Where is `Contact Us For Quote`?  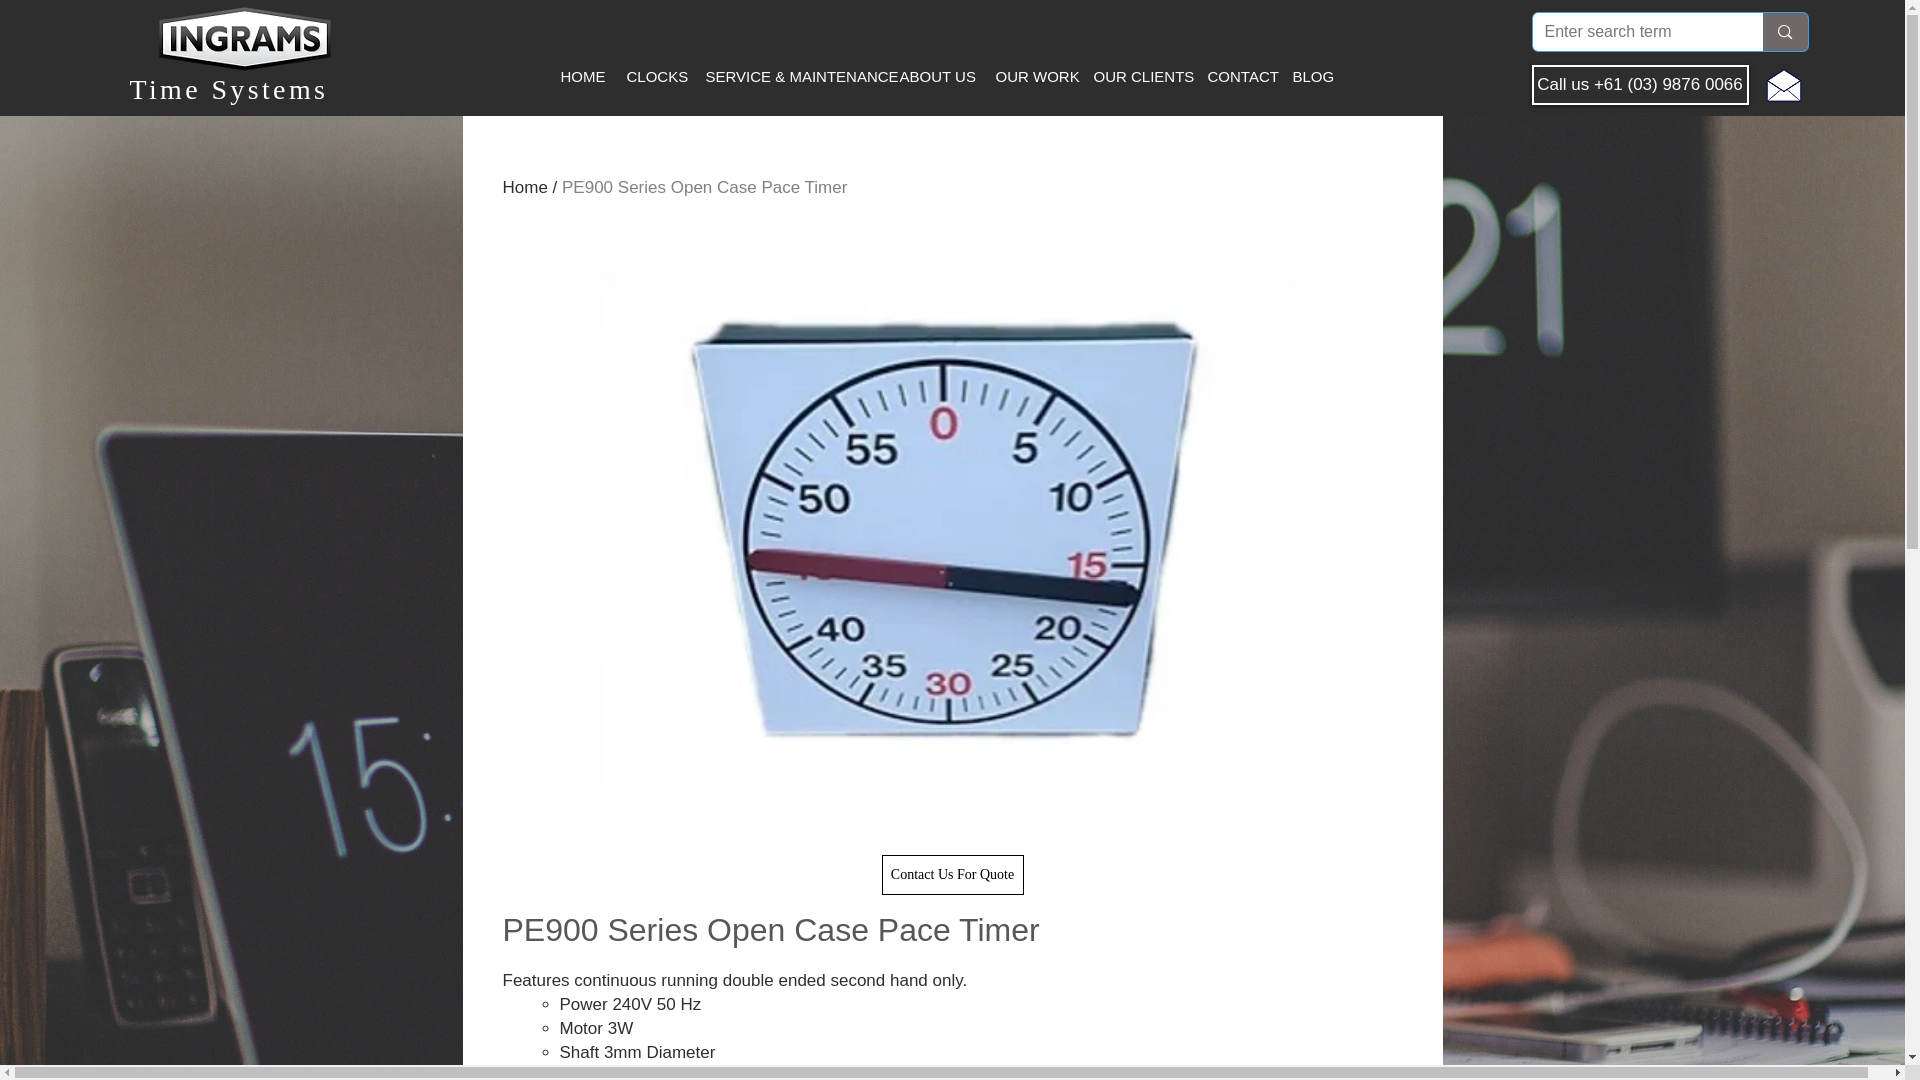 Contact Us For Quote is located at coordinates (952, 875).